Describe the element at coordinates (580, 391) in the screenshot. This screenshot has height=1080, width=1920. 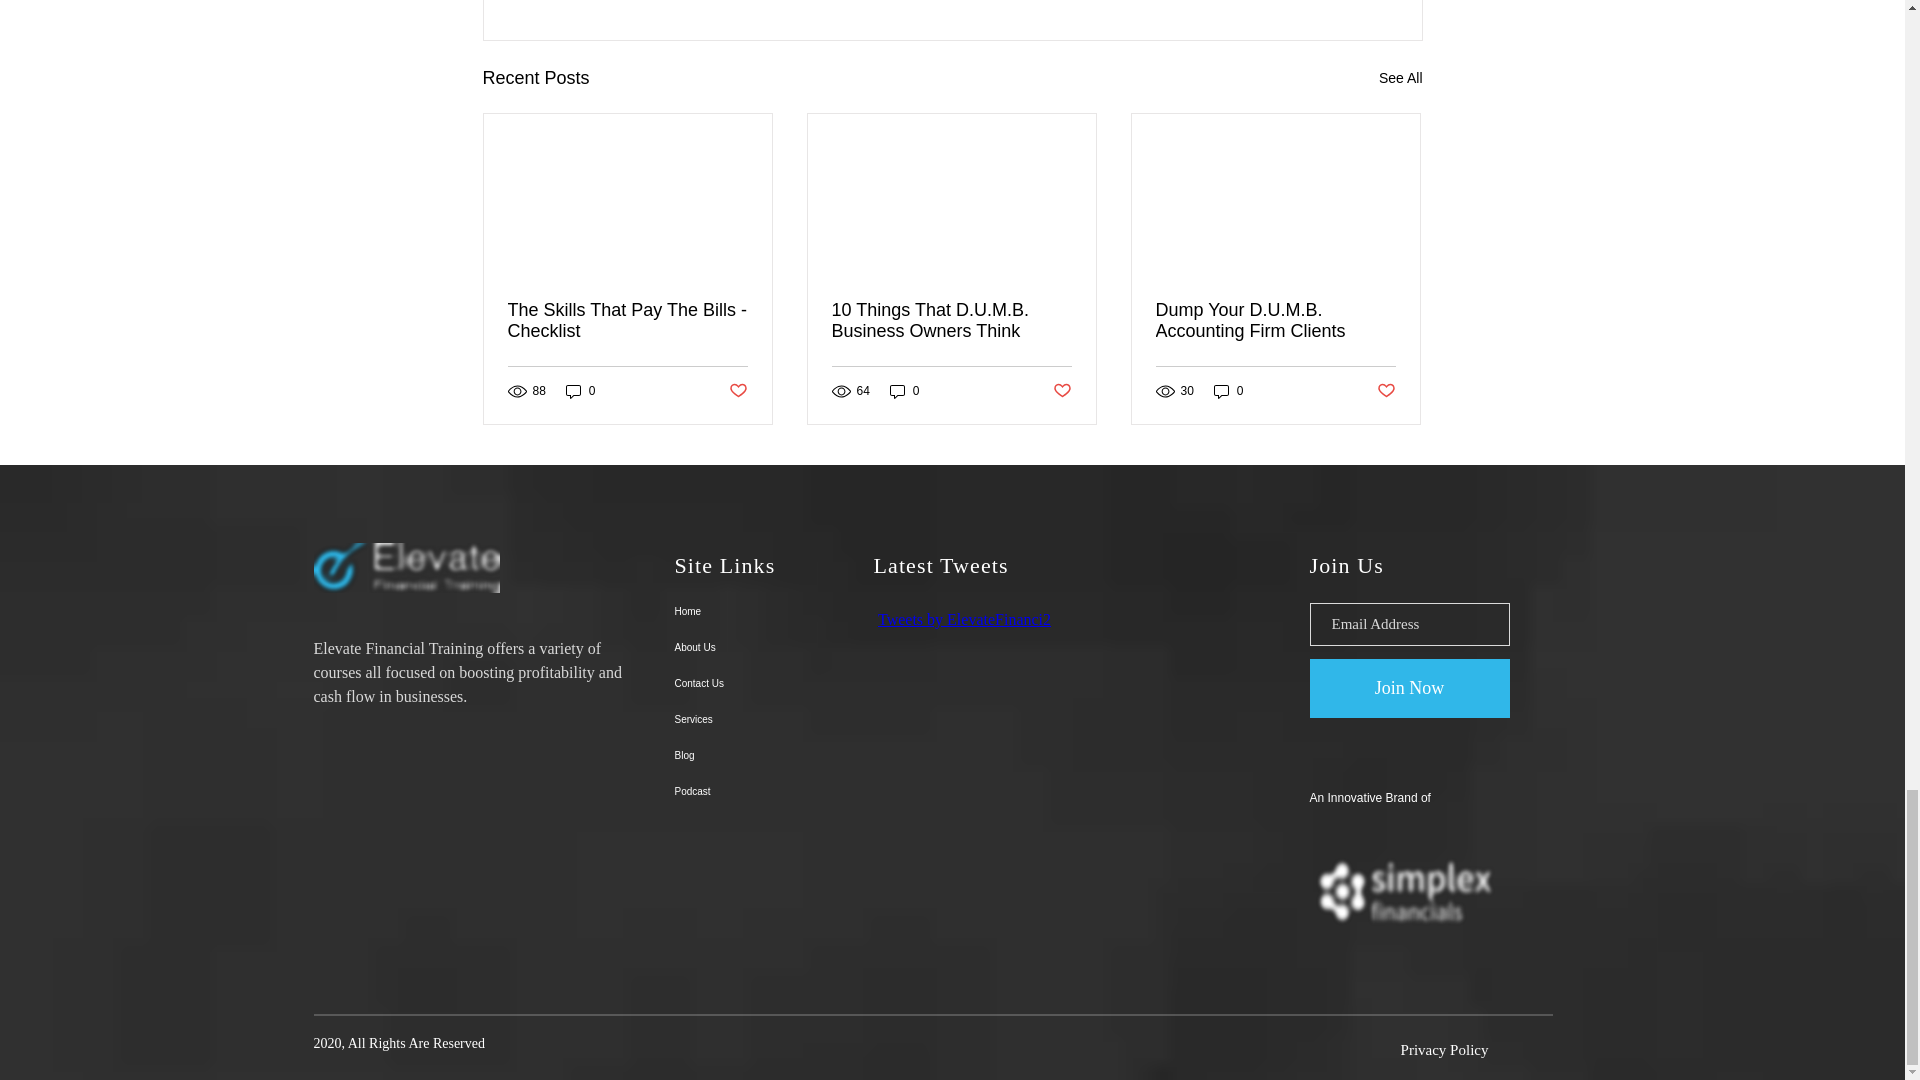
I see `0` at that location.